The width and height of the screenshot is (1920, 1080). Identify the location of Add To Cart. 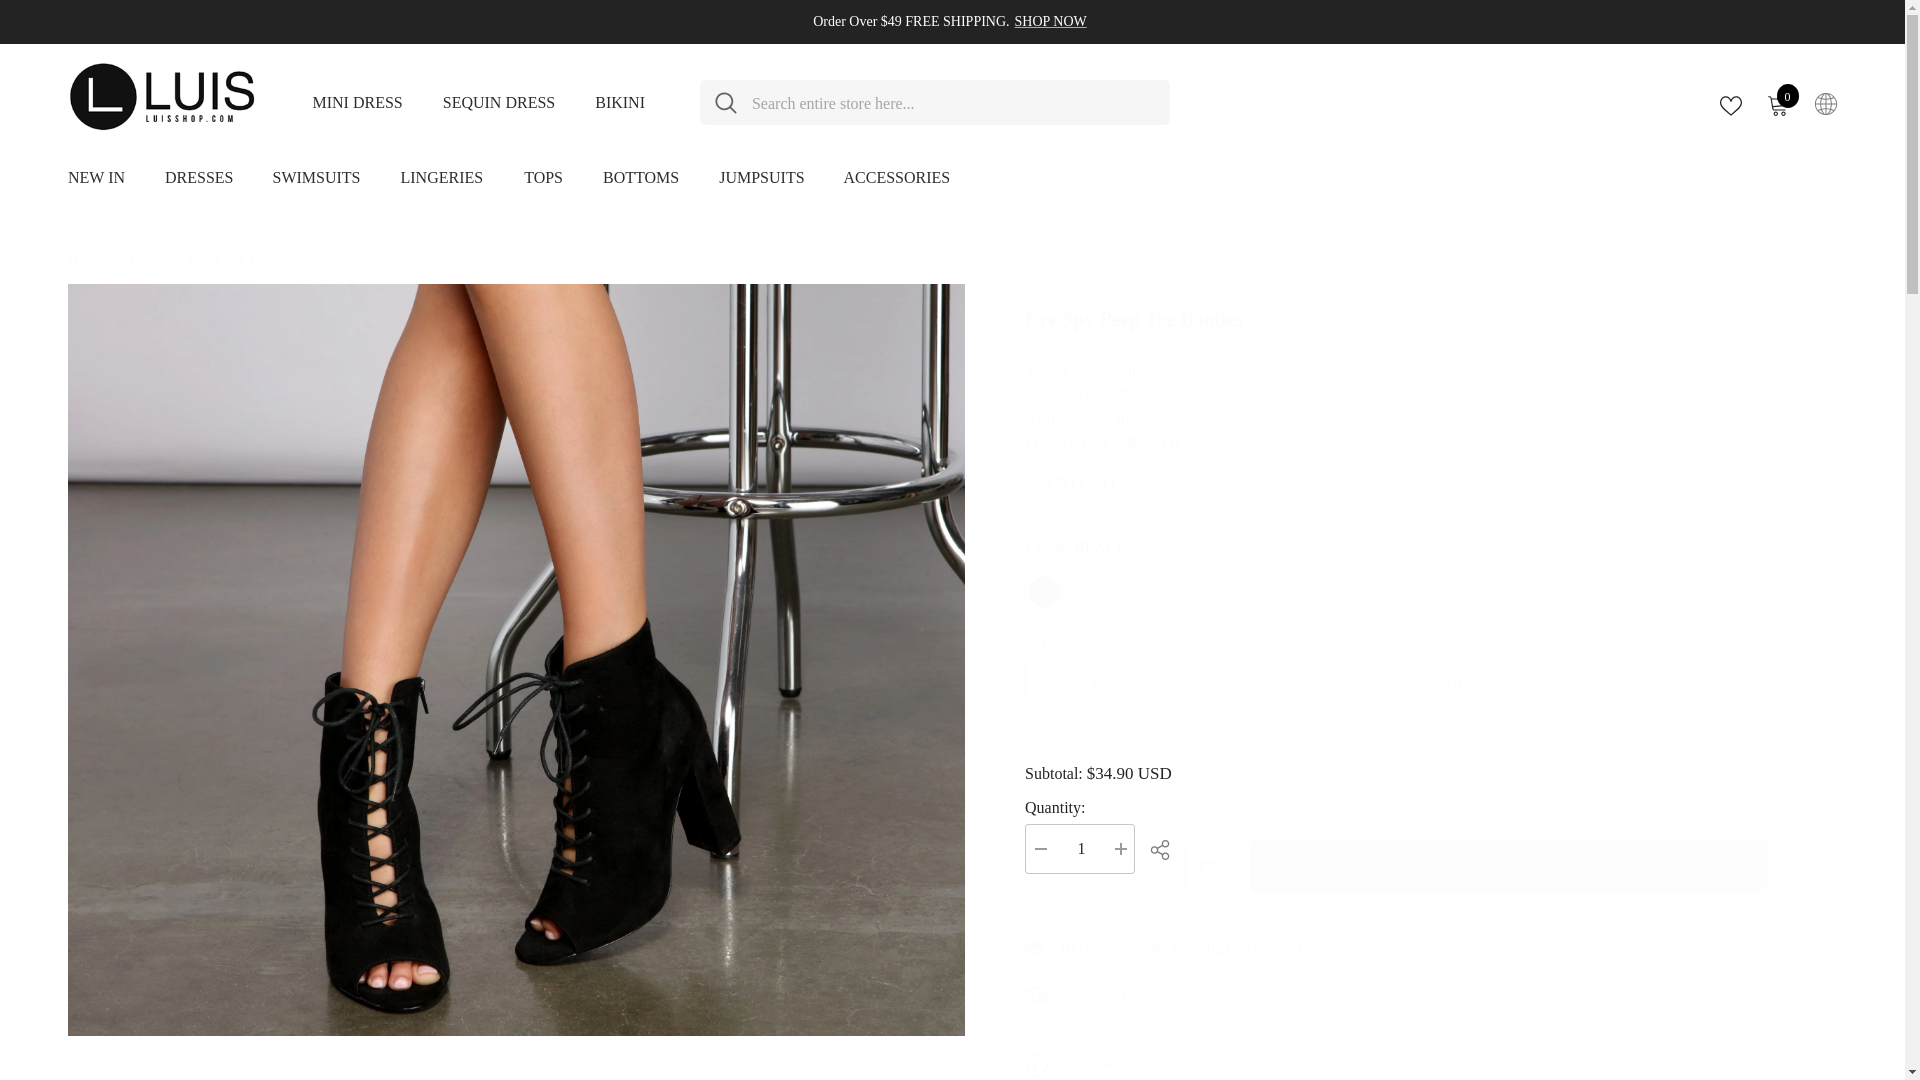
(1431, 1066).